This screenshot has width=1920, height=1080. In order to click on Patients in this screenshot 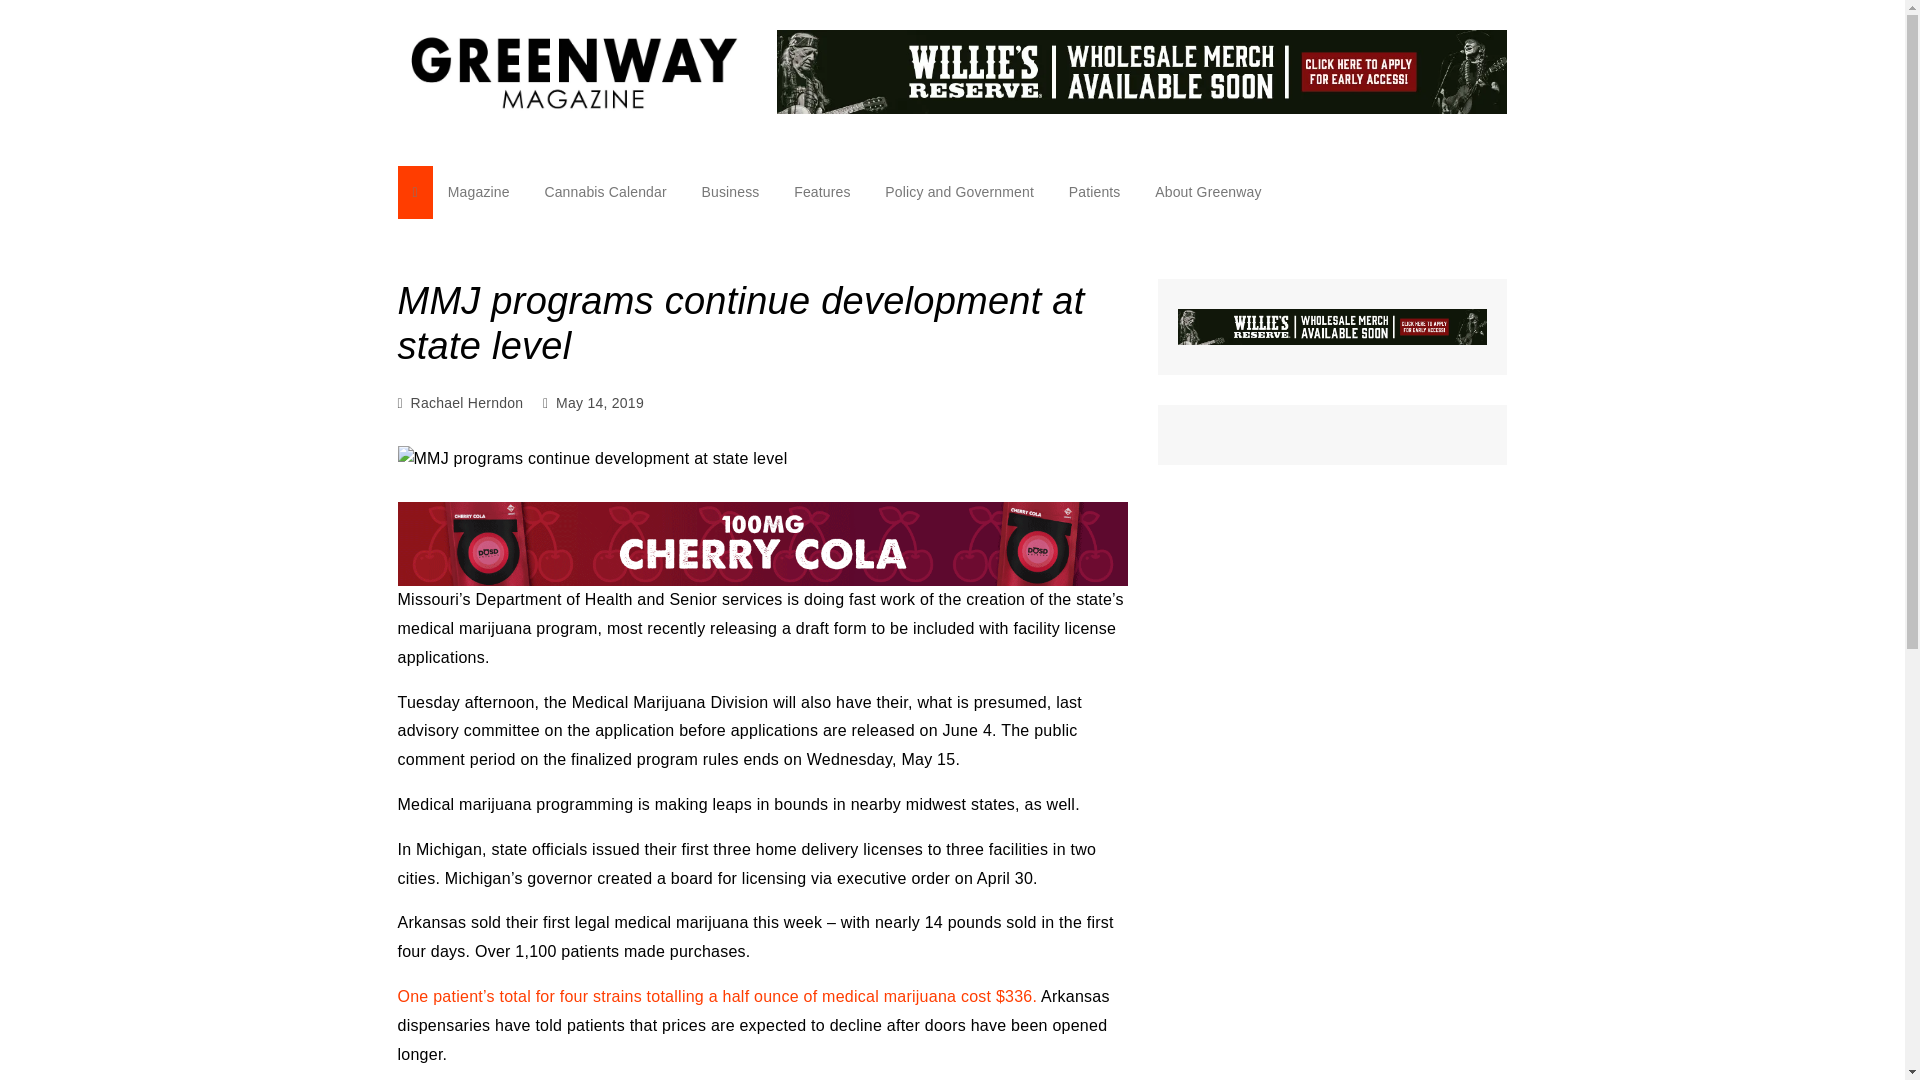, I will do `click(1095, 192)`.